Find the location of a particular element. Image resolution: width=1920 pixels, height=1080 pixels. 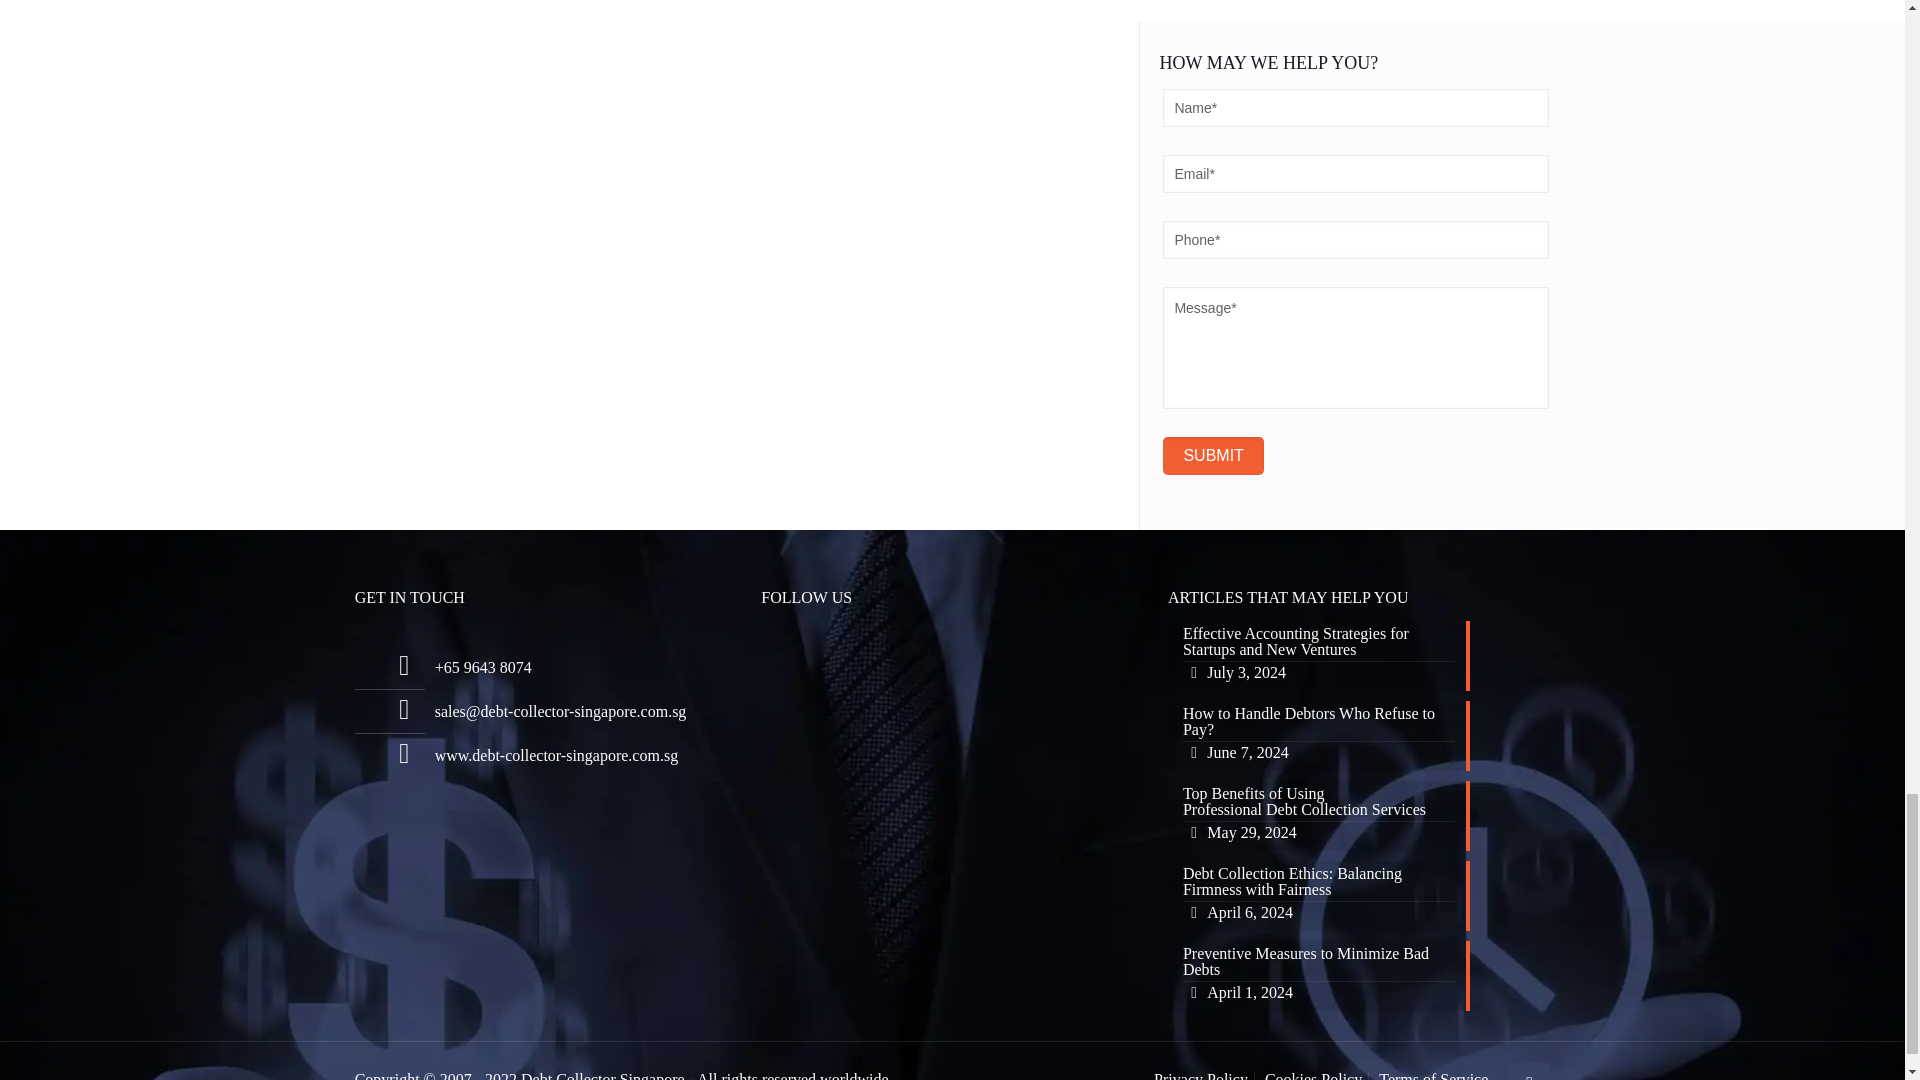

SUBMIT is located at coordinates (1213, 456).